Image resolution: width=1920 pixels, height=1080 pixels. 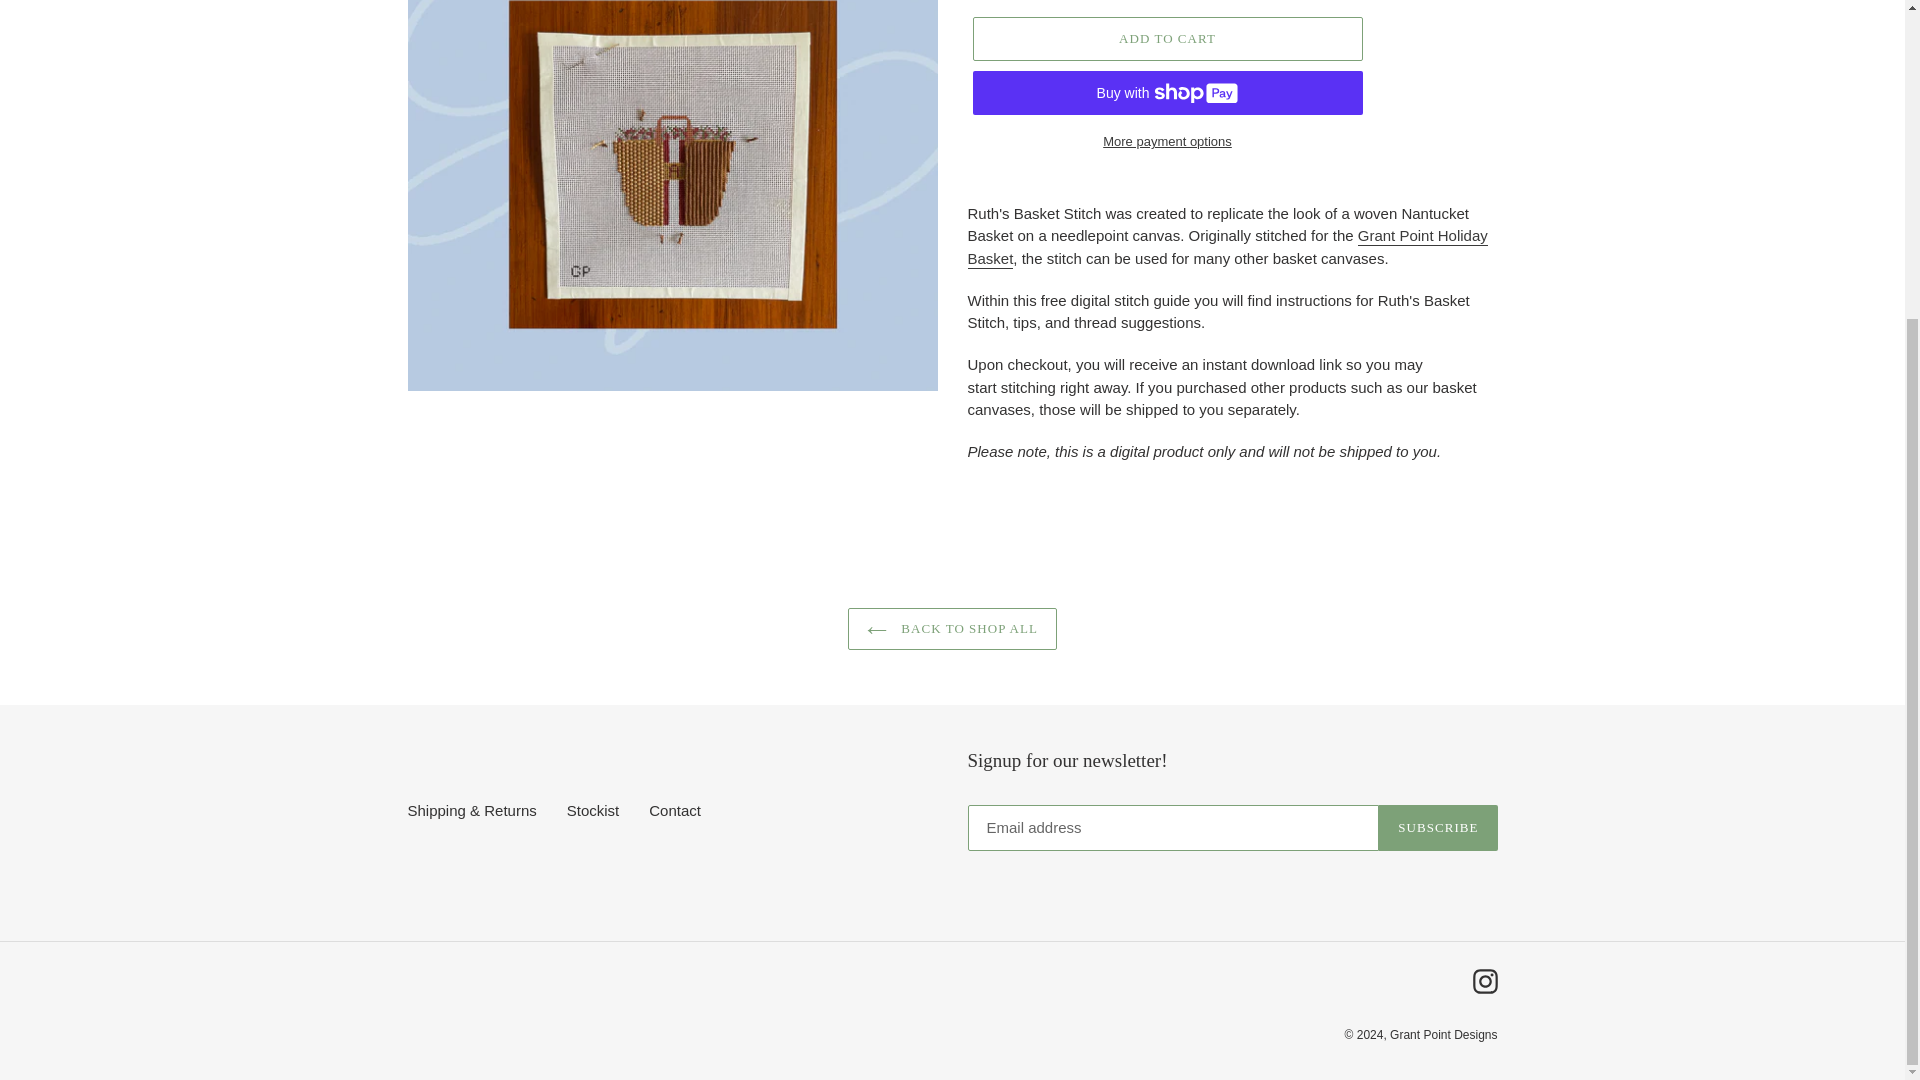 What do you see at coordinates (593, 810) in the screenshot?
I see `Stockist` at bounding box center [593, 810].